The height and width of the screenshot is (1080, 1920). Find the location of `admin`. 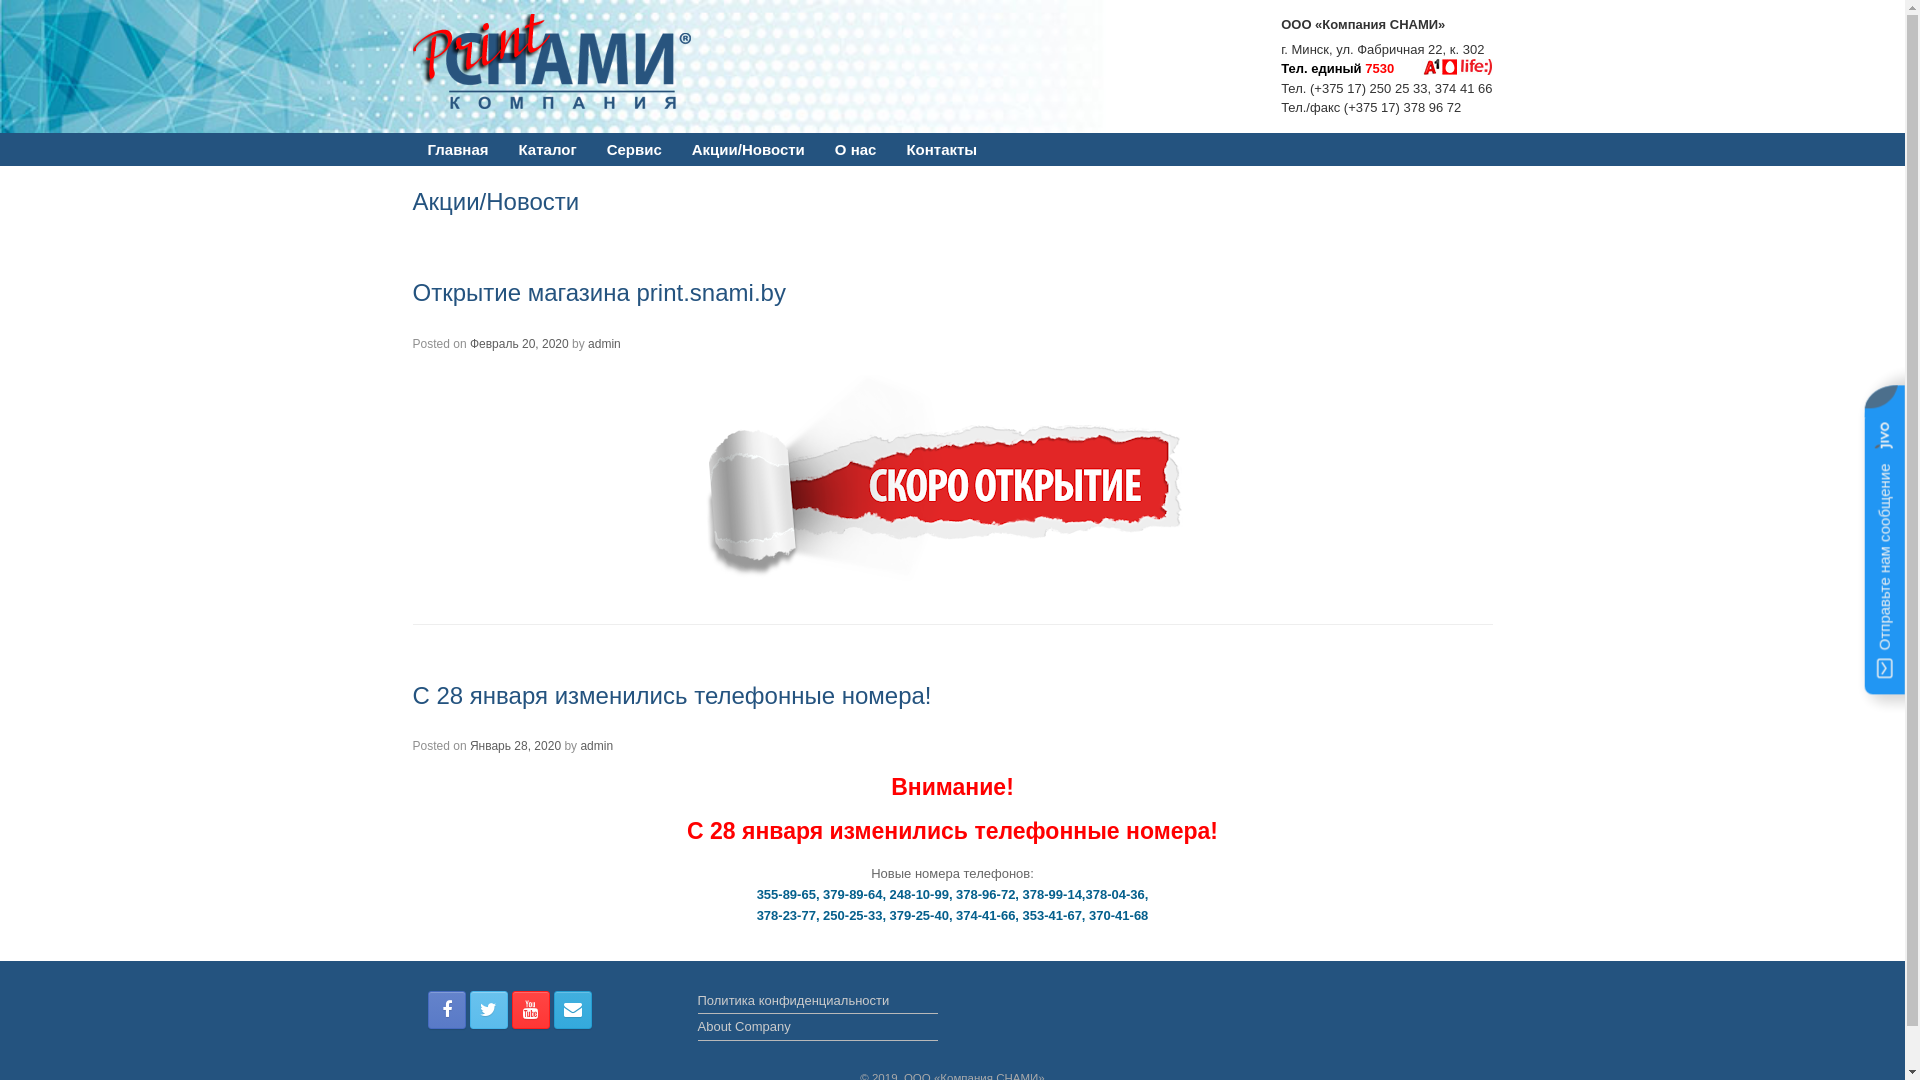

admin is located at coordinates (596, 746).